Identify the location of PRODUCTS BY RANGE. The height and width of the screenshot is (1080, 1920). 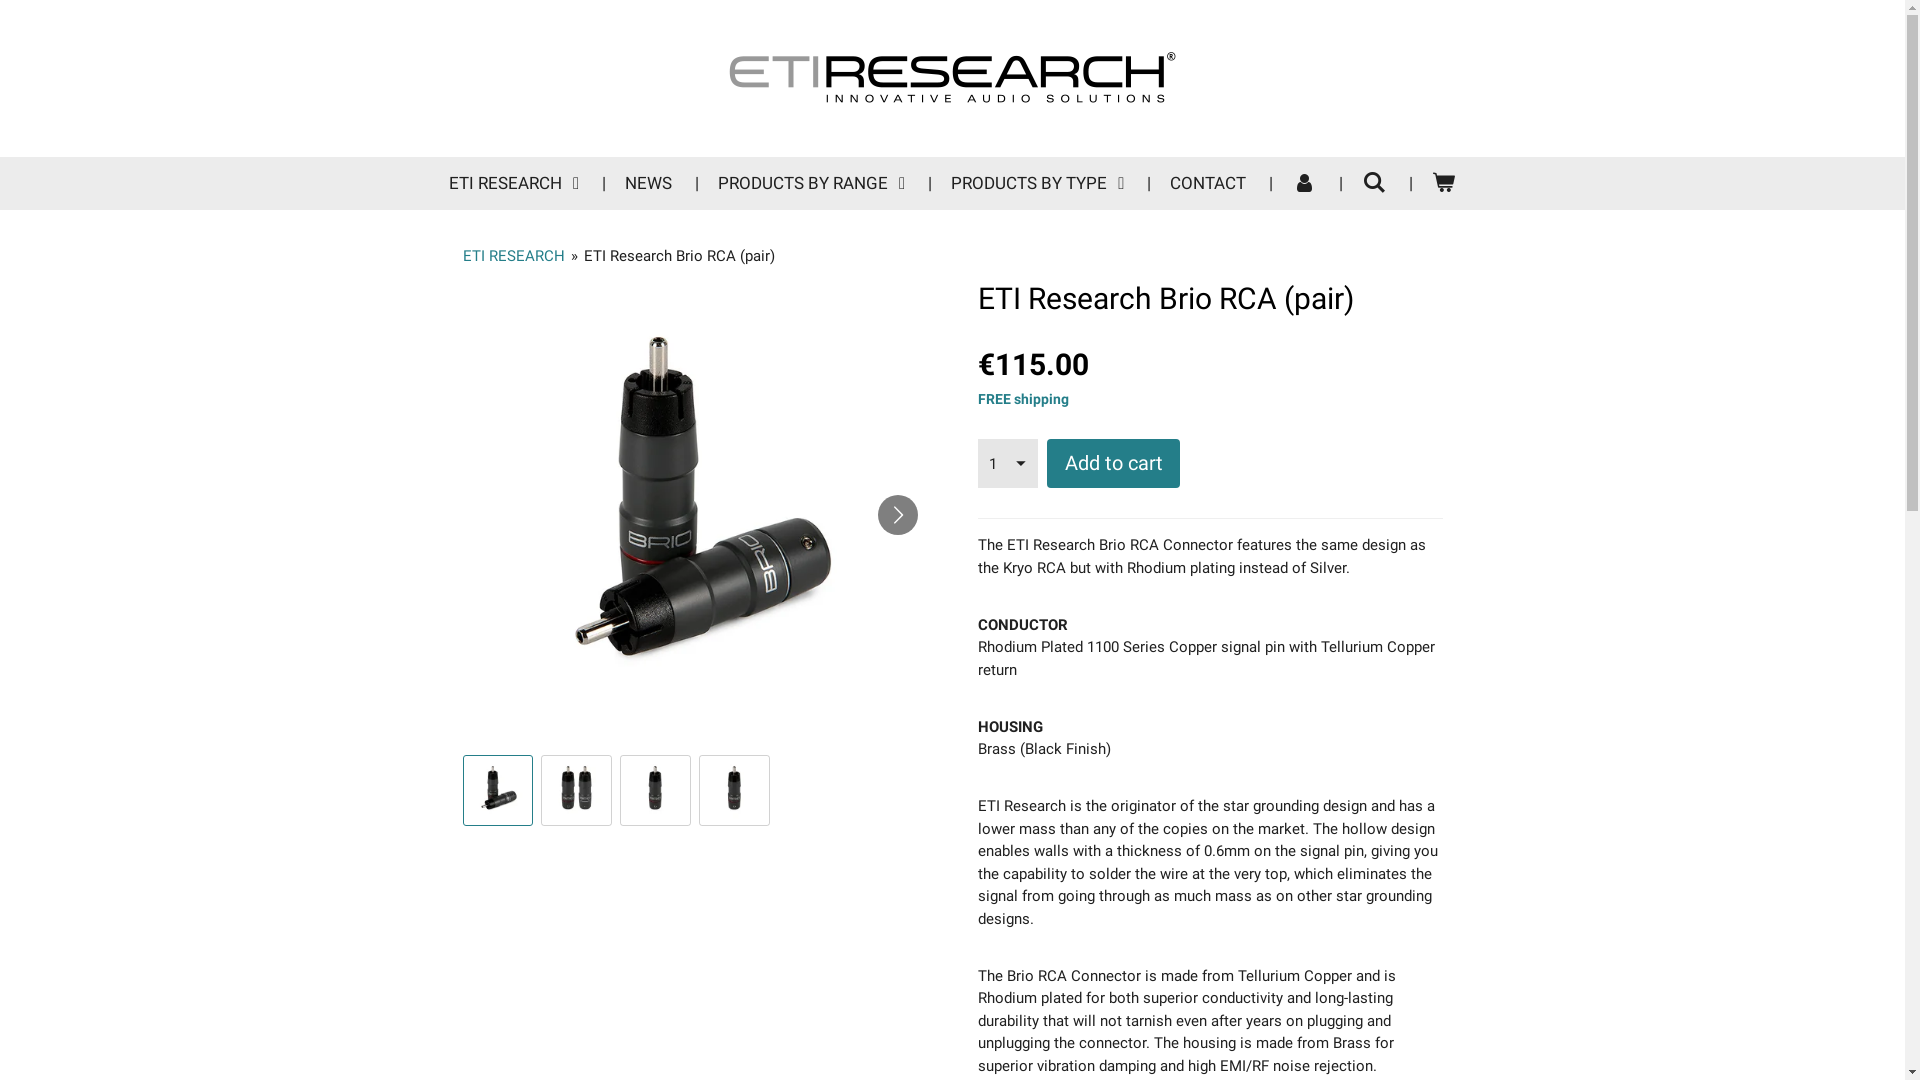
(812, 184).